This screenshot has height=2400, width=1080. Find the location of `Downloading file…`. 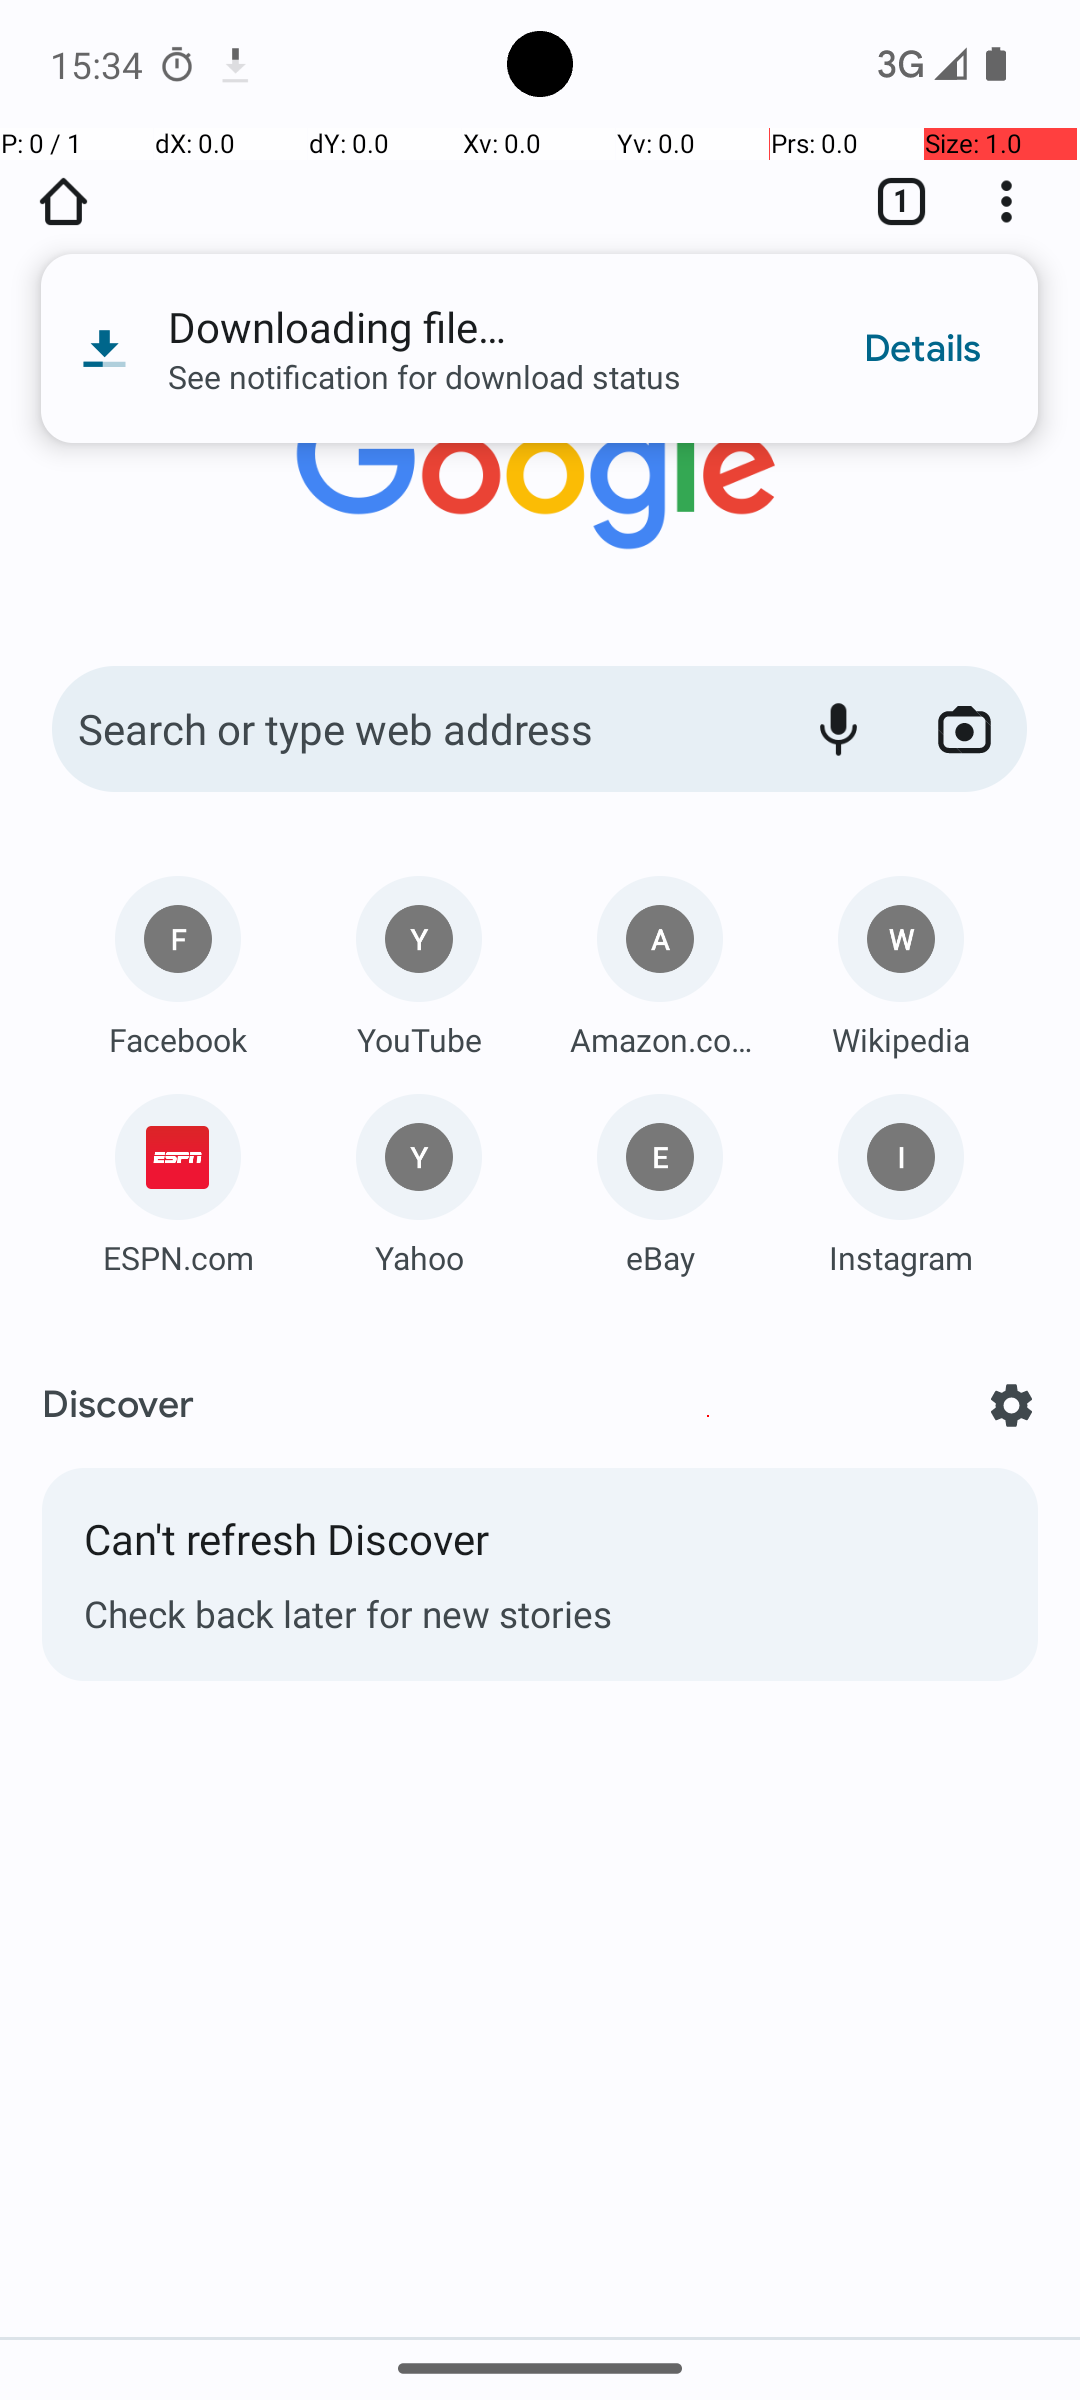

Downloading file… is located at coordinates (488, 338).